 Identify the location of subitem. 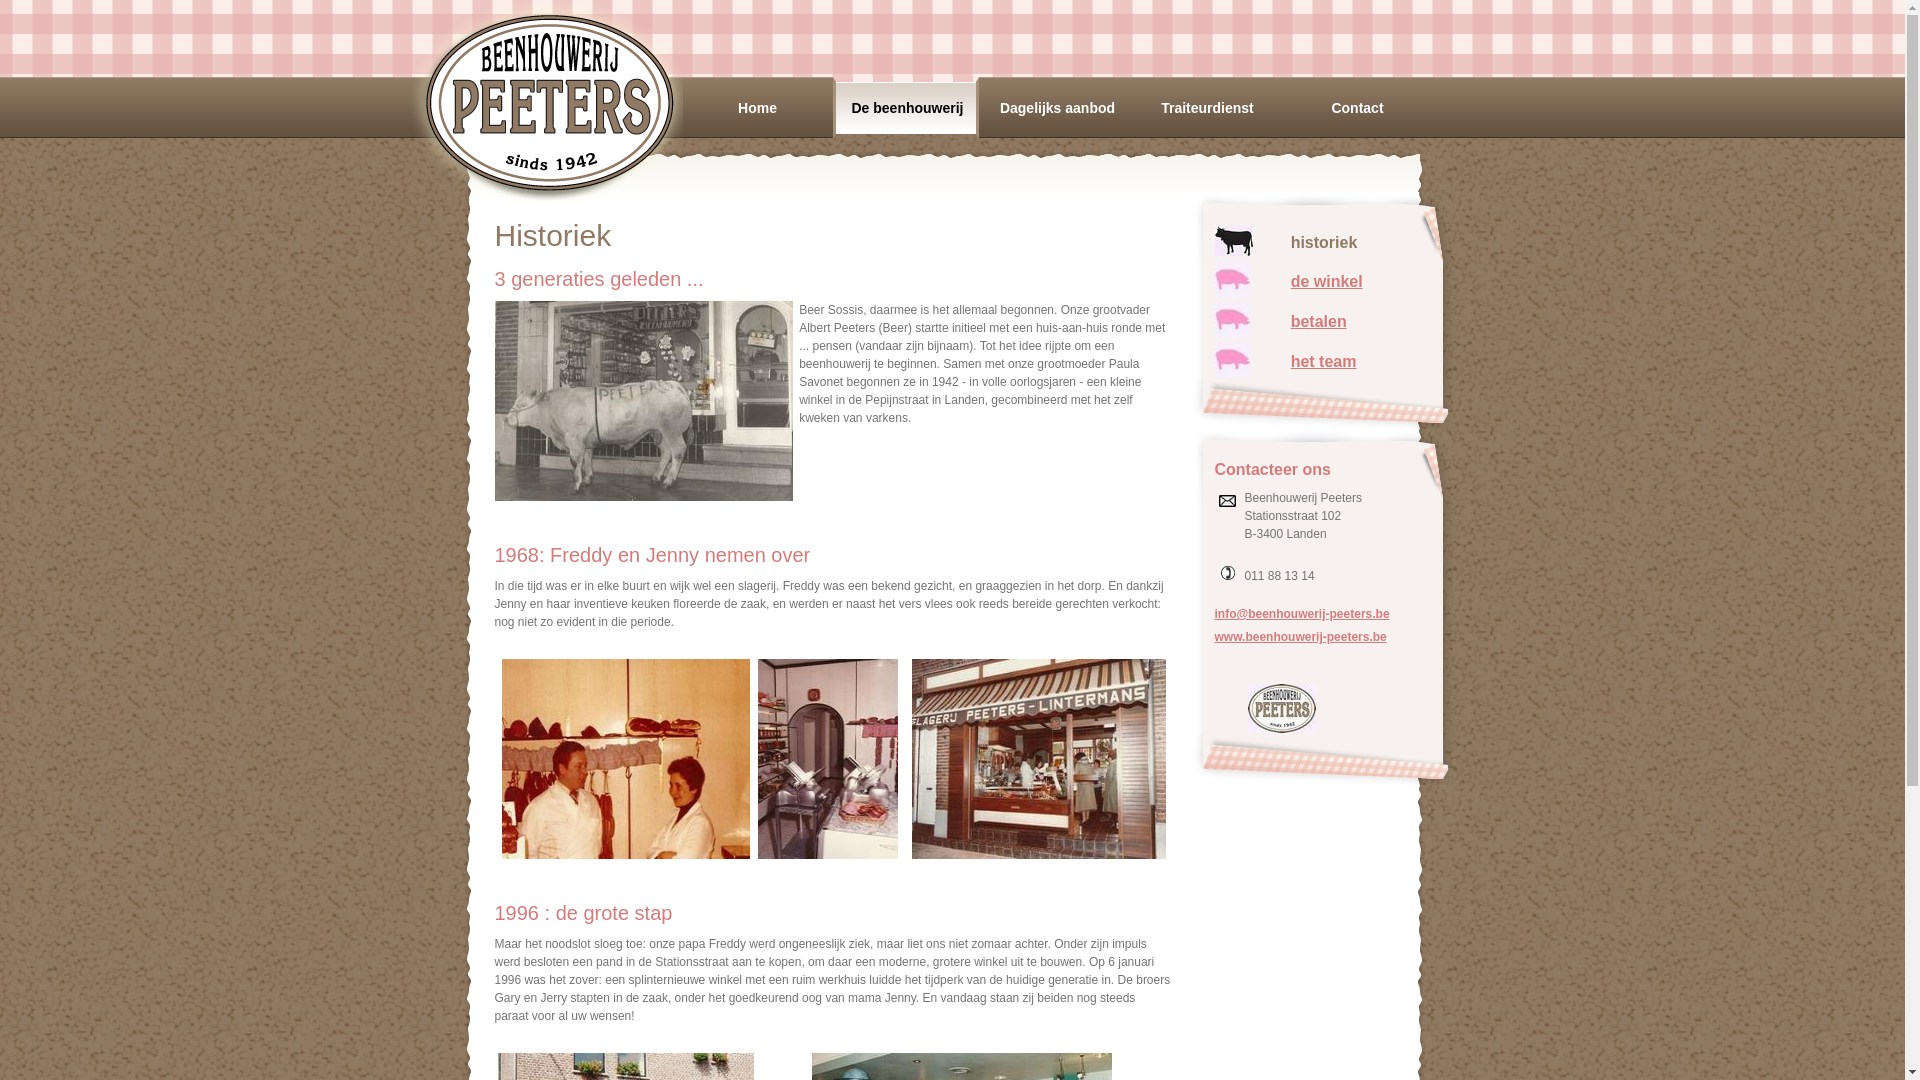
(1232, 360).